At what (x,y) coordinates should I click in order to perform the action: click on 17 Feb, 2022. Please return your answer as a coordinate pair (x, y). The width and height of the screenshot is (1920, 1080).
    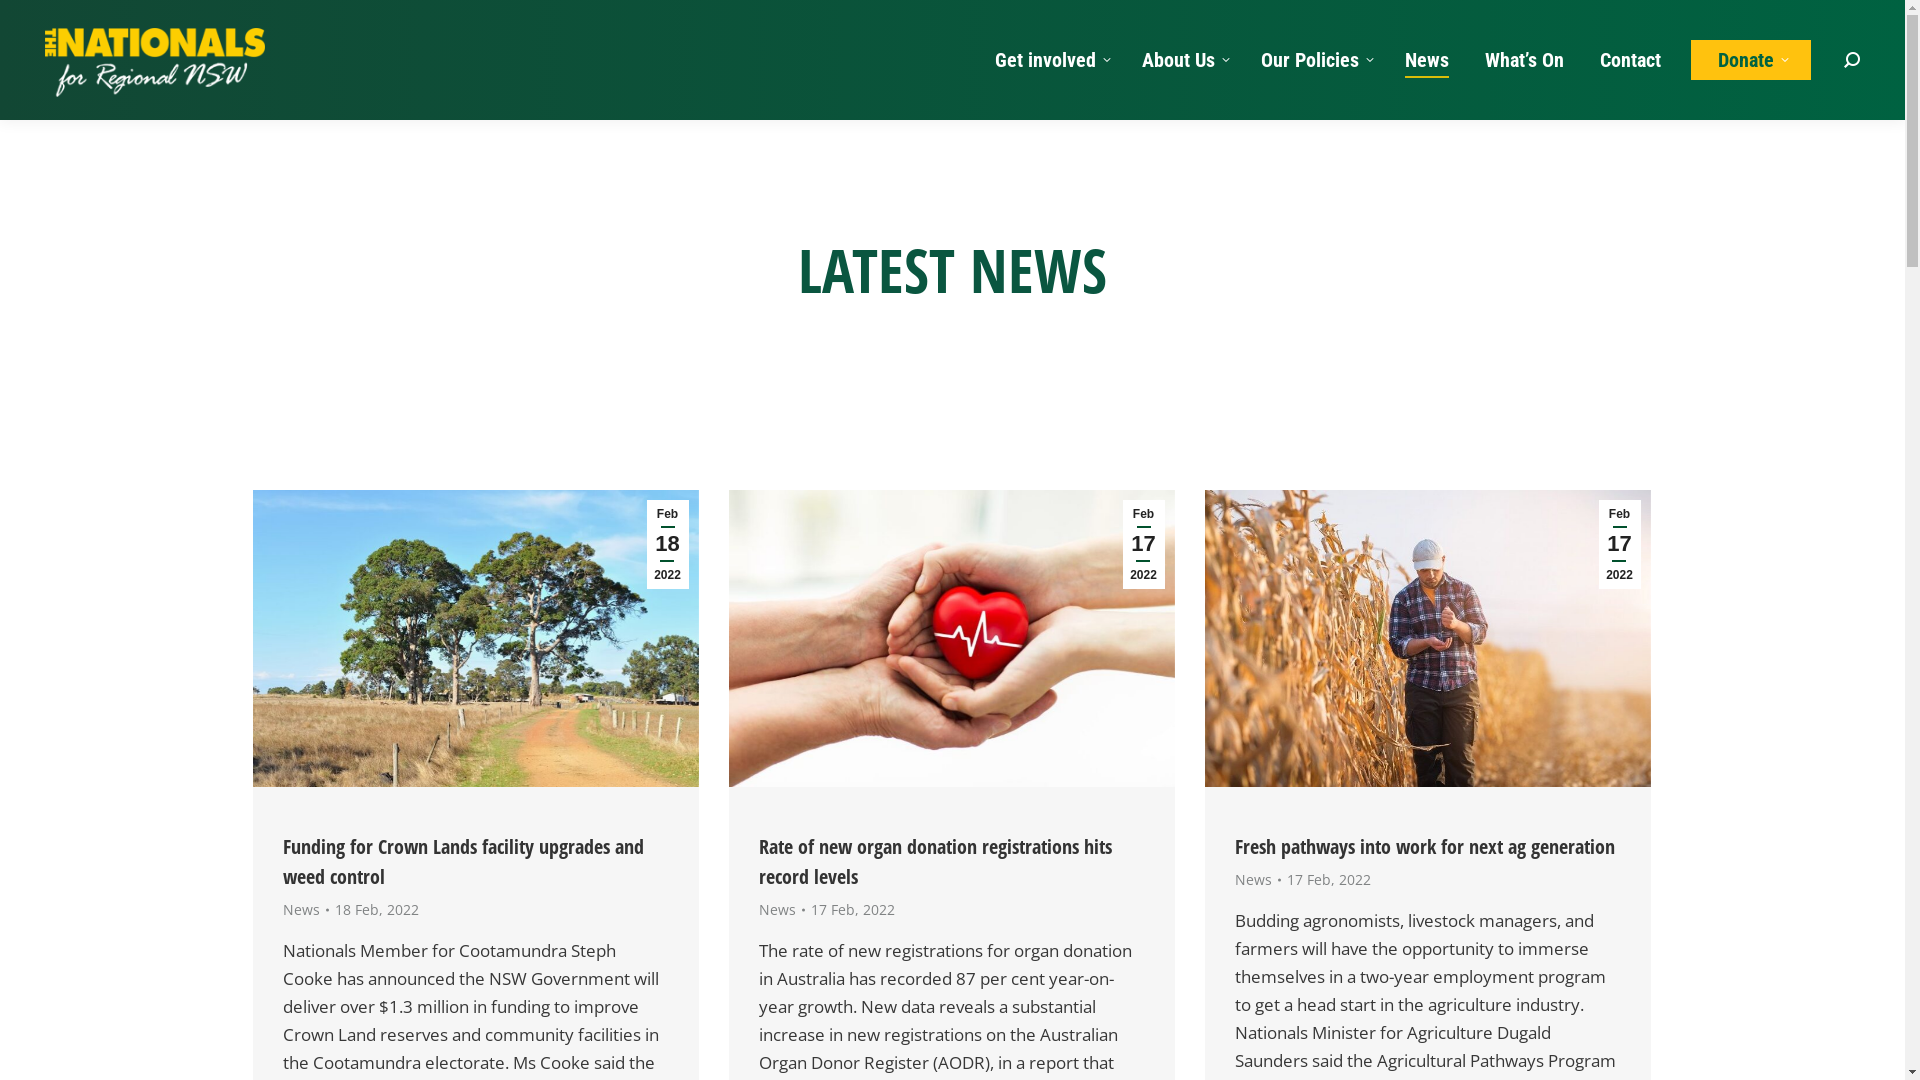
    Looking at the image, I should click on (852, 910).